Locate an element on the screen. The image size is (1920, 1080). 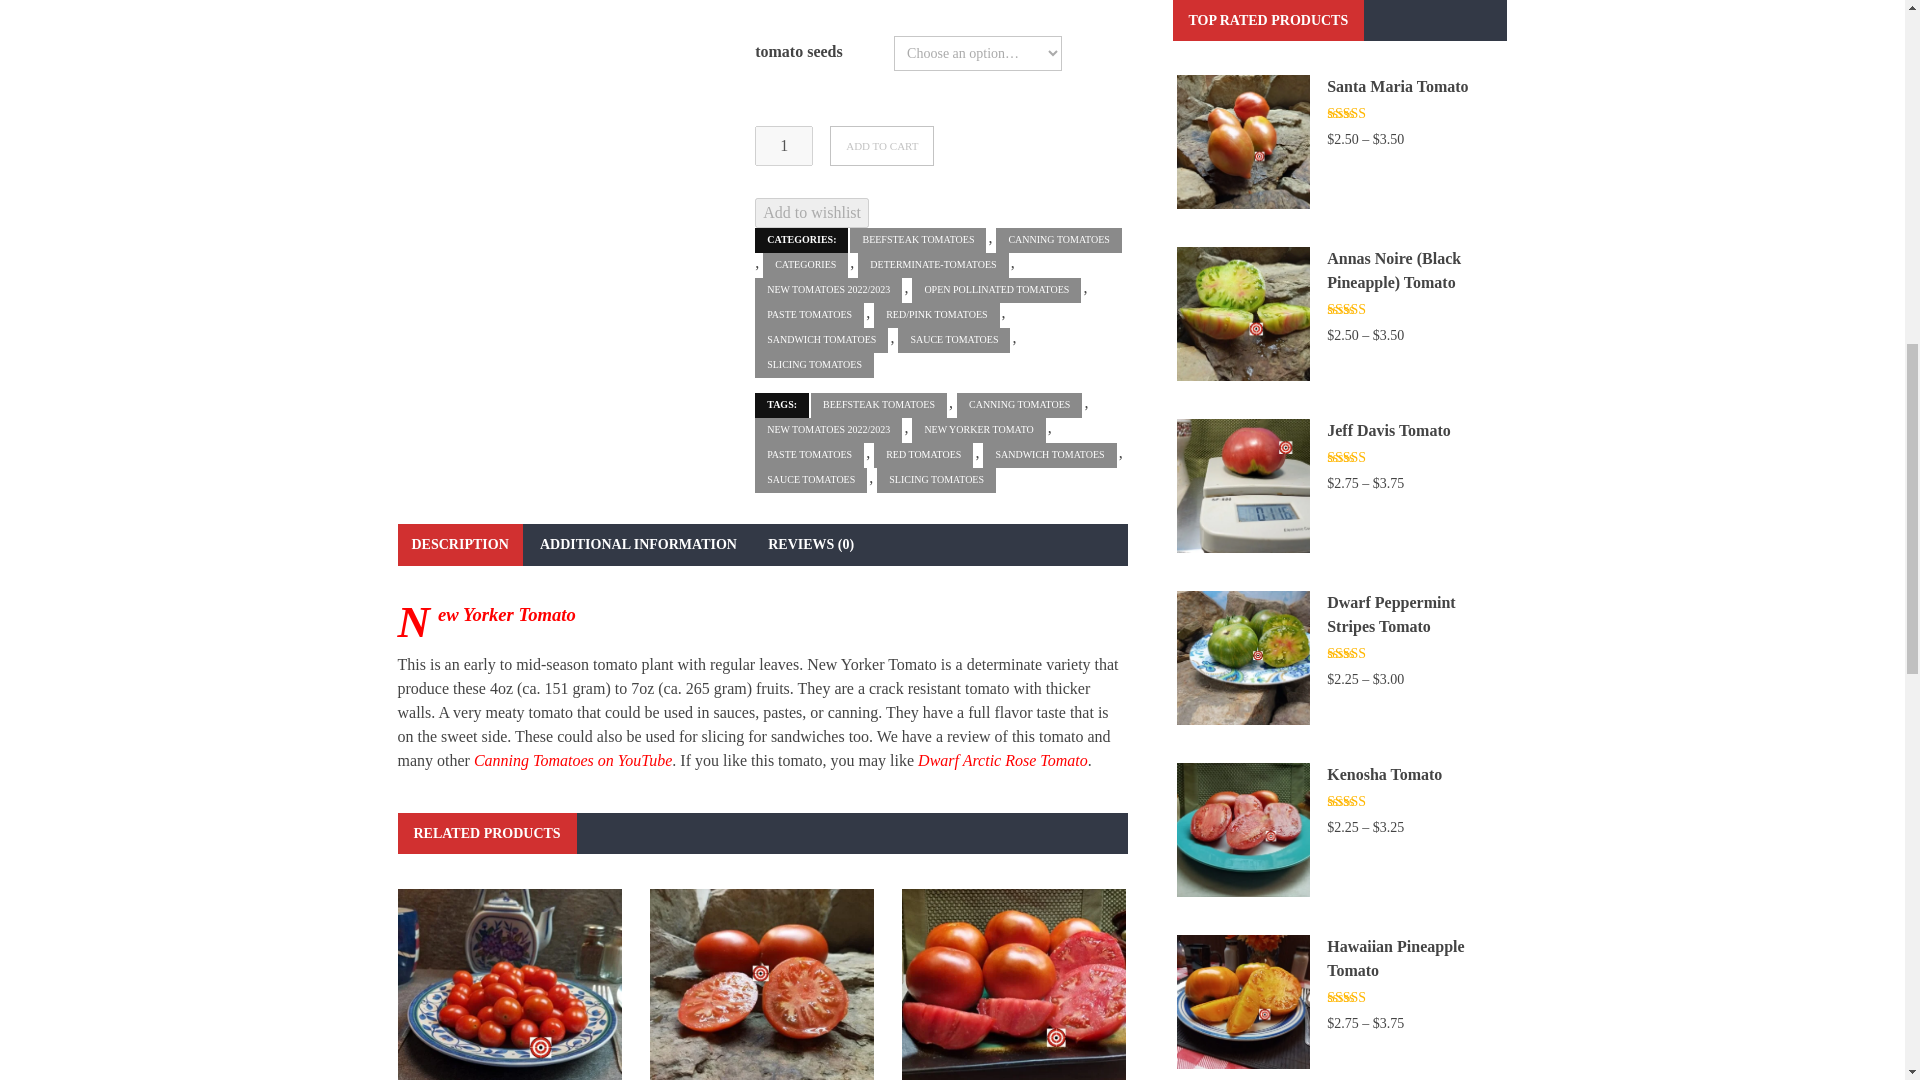
1 is located at coordinates (783, 146).